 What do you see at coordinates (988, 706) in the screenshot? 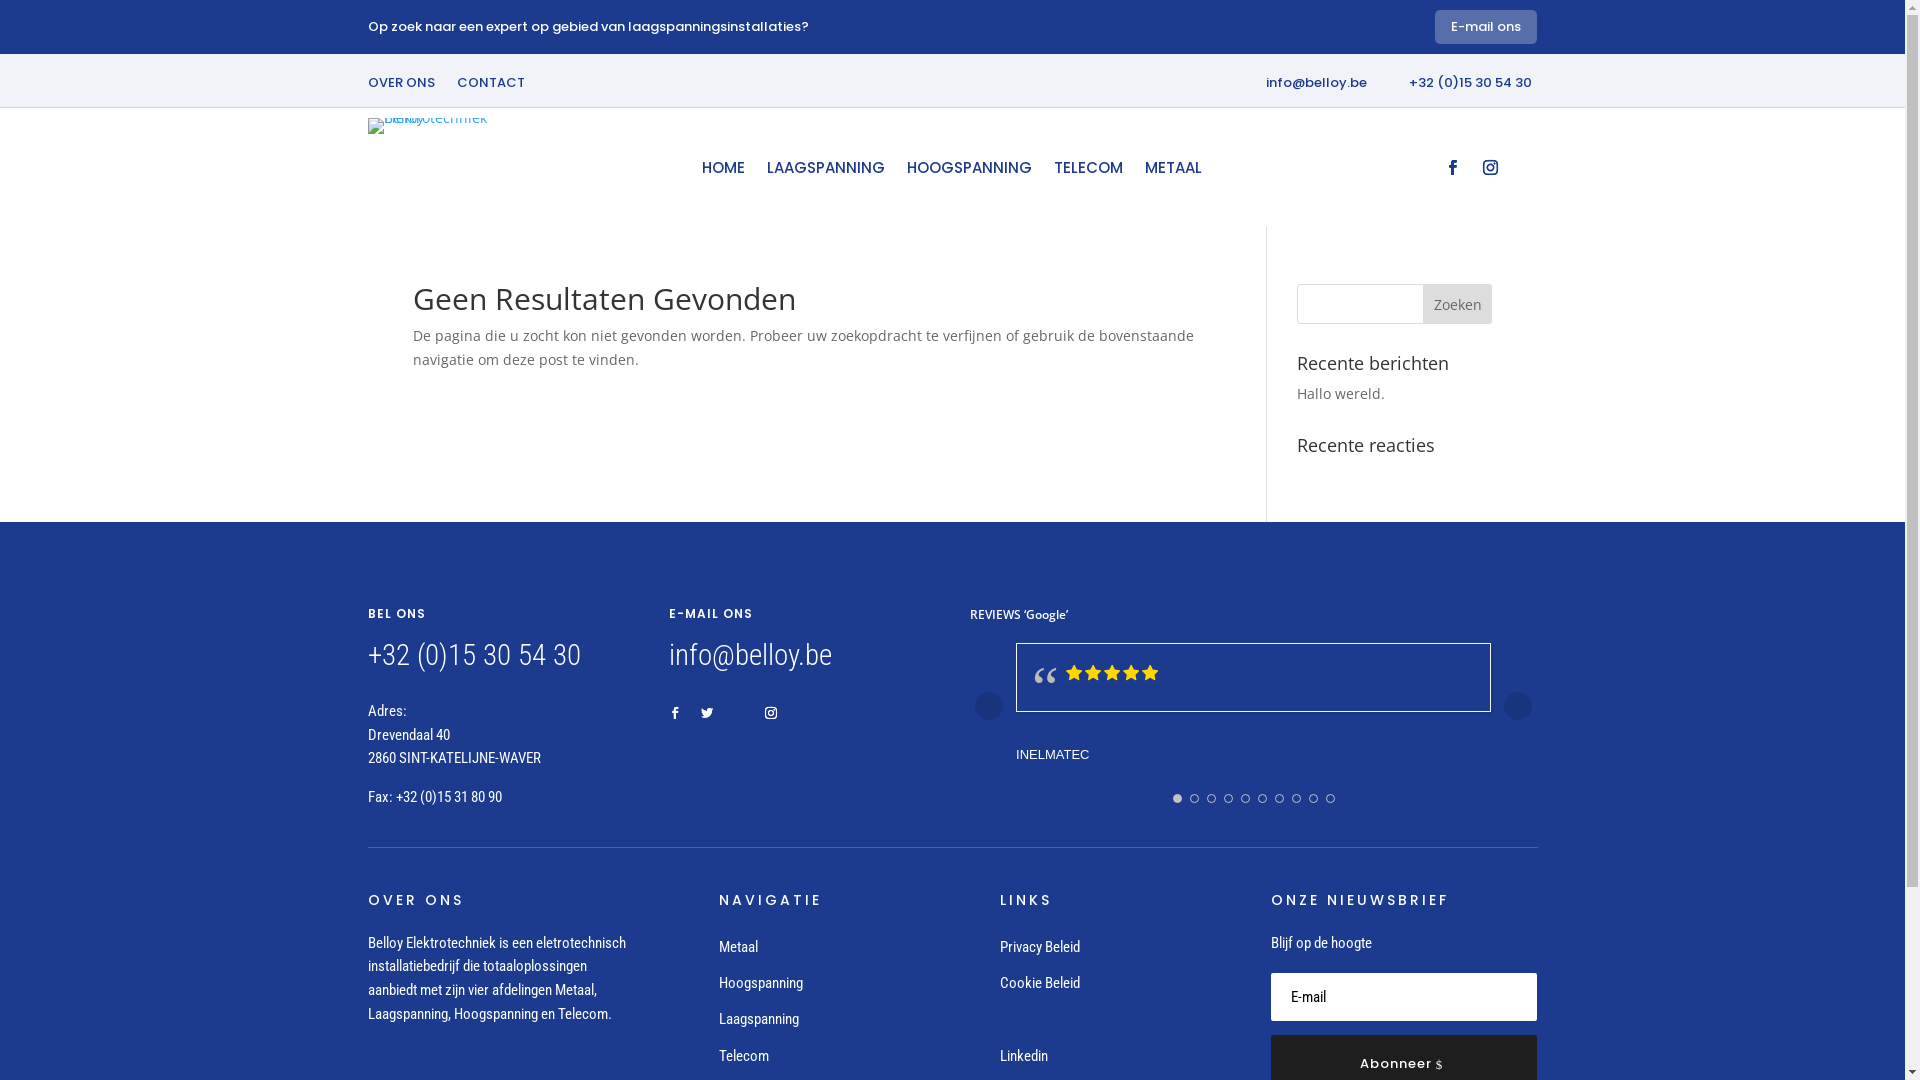
I see `Prev` at bounding box center [988, 706].